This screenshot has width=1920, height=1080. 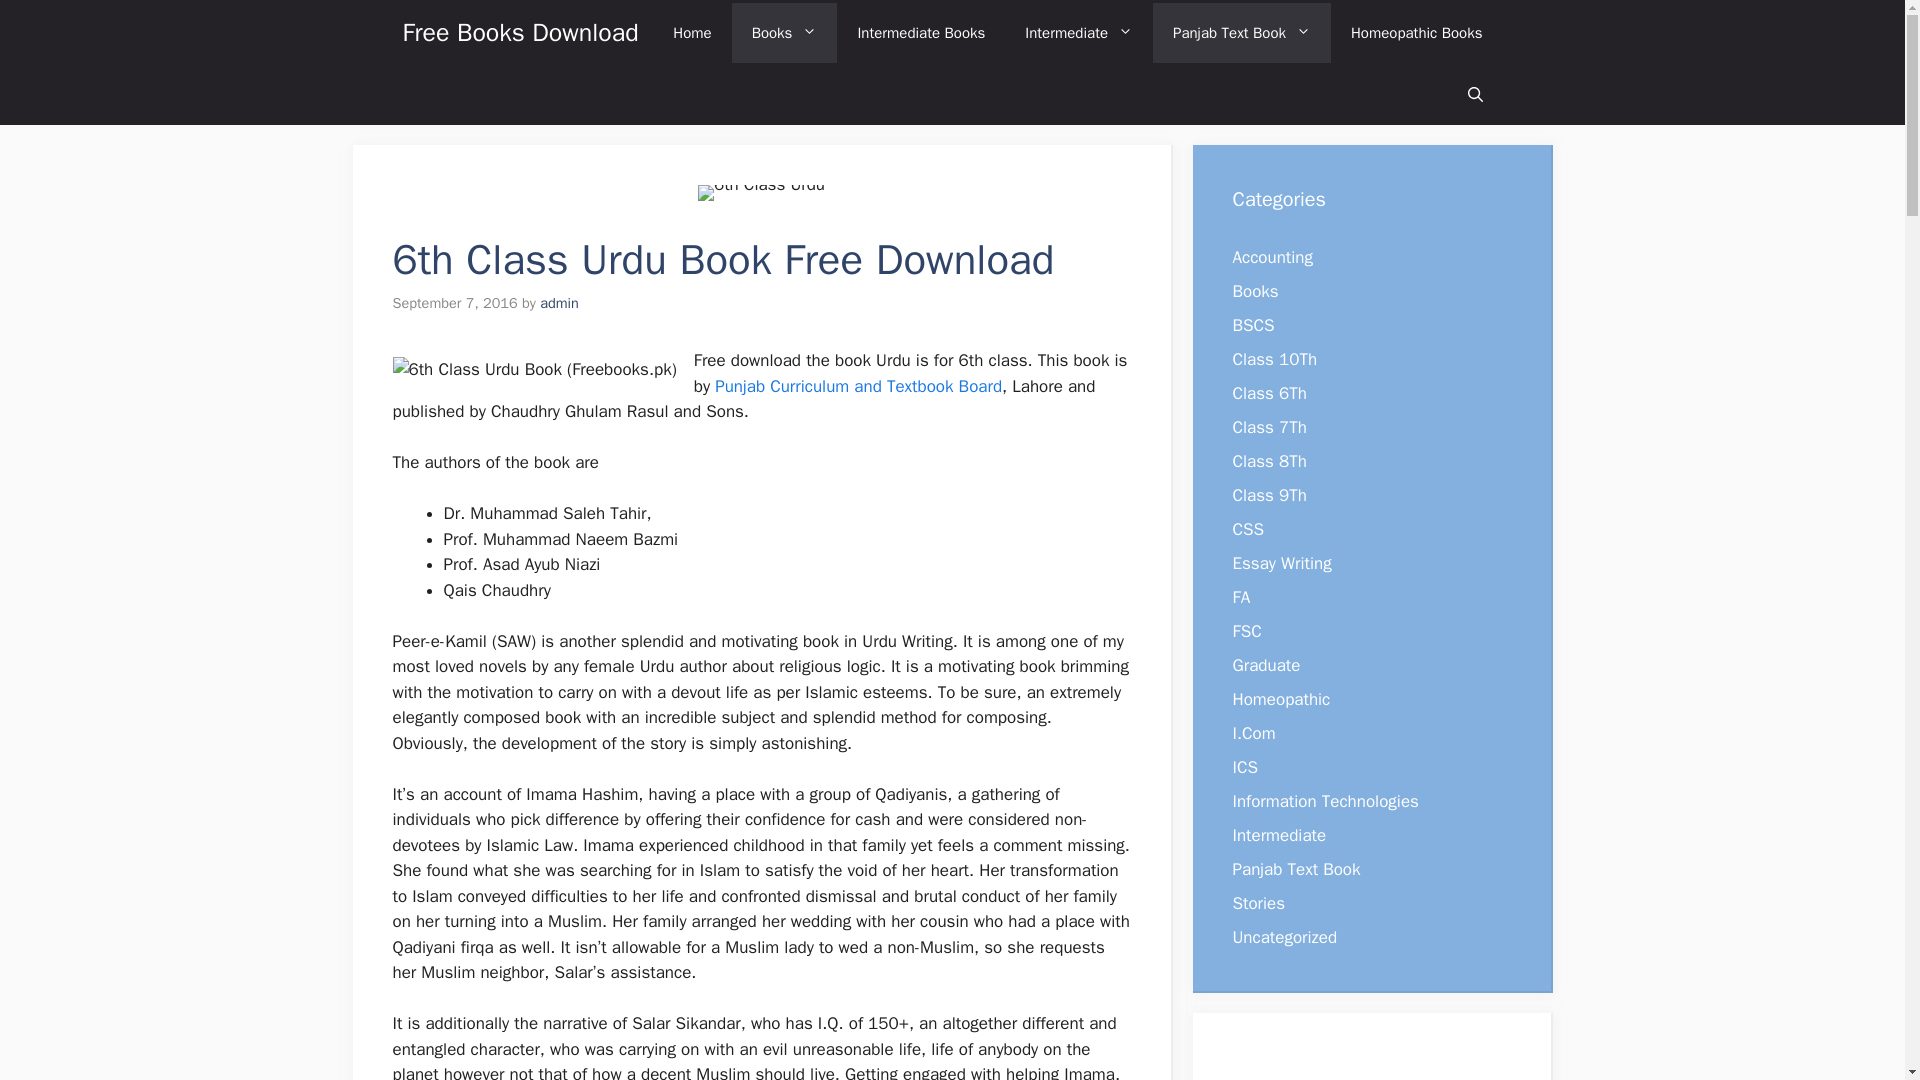 I want to click on Home, so click(x=692, y=32).